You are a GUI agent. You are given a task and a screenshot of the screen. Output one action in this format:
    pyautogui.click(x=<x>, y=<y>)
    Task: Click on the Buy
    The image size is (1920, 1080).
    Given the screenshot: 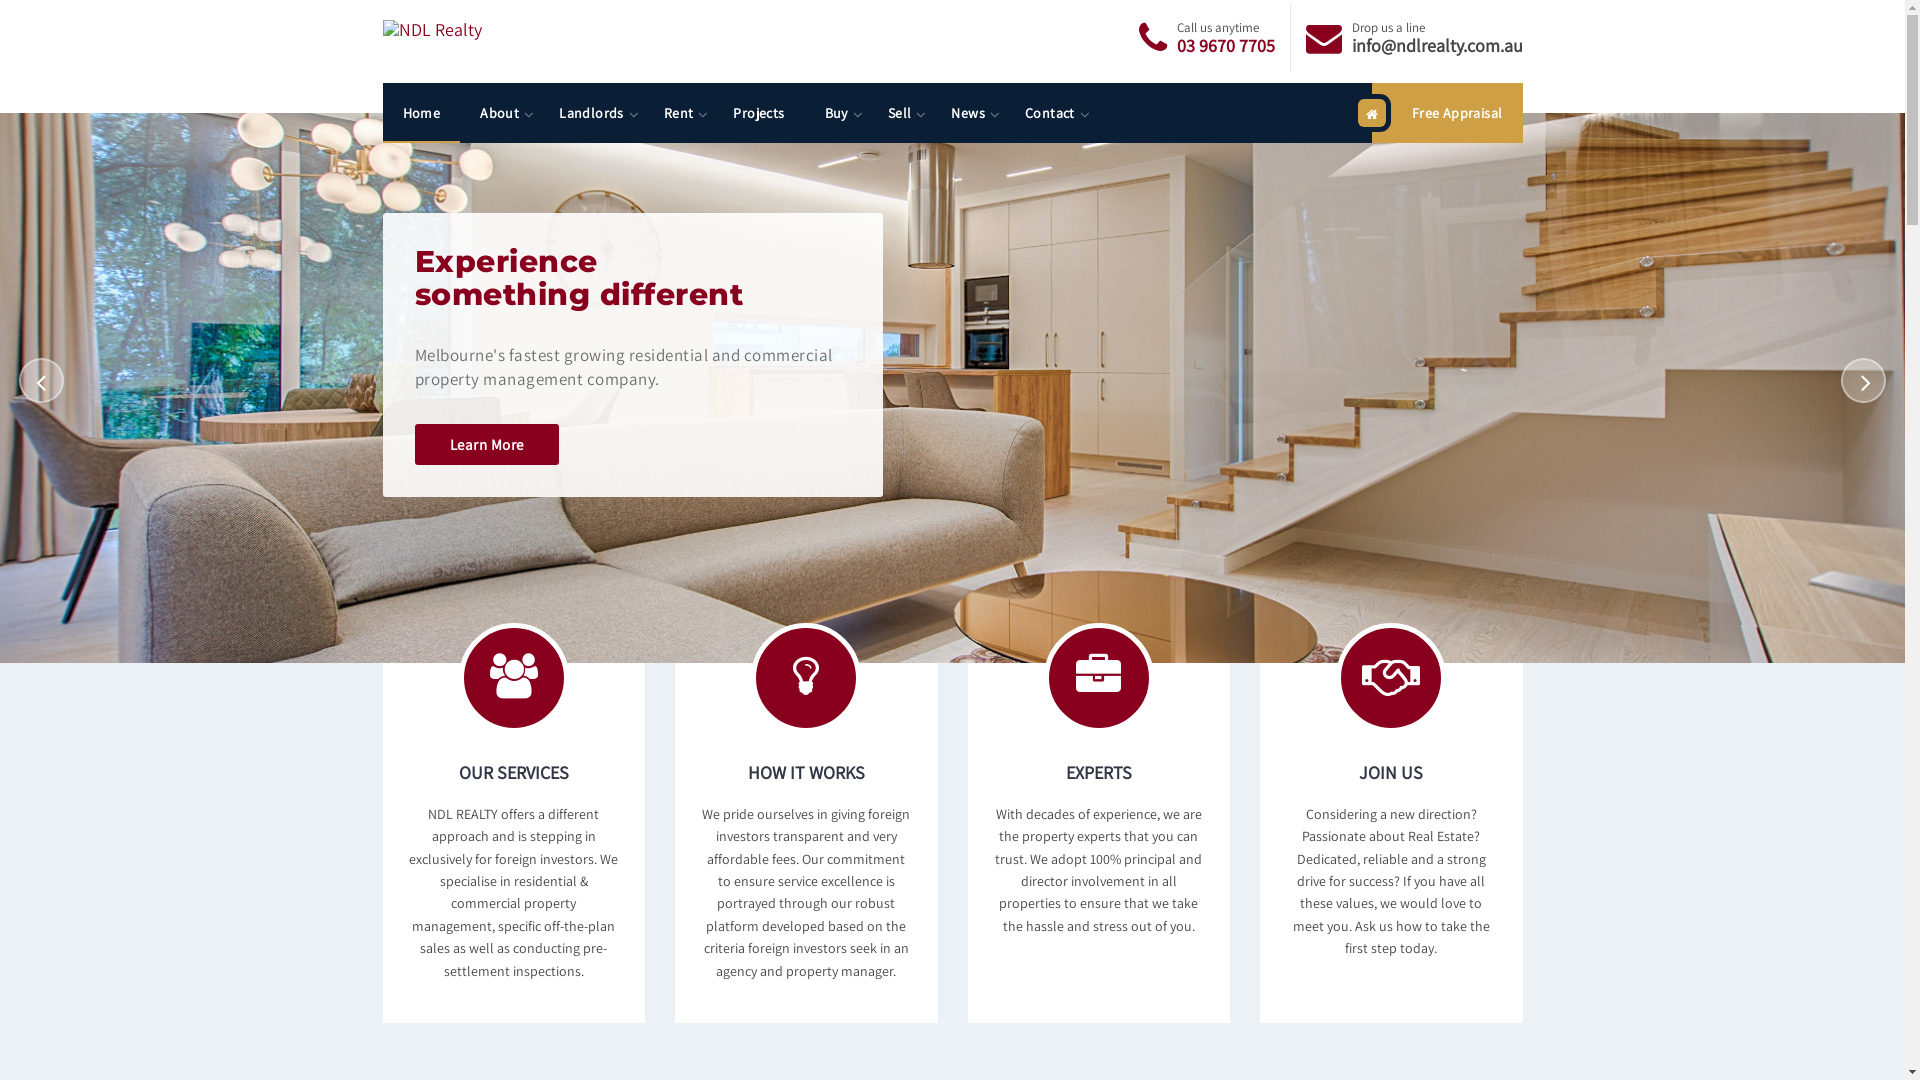 What is the action you would take?
    pyautogui.click(x=836, y=113)
    